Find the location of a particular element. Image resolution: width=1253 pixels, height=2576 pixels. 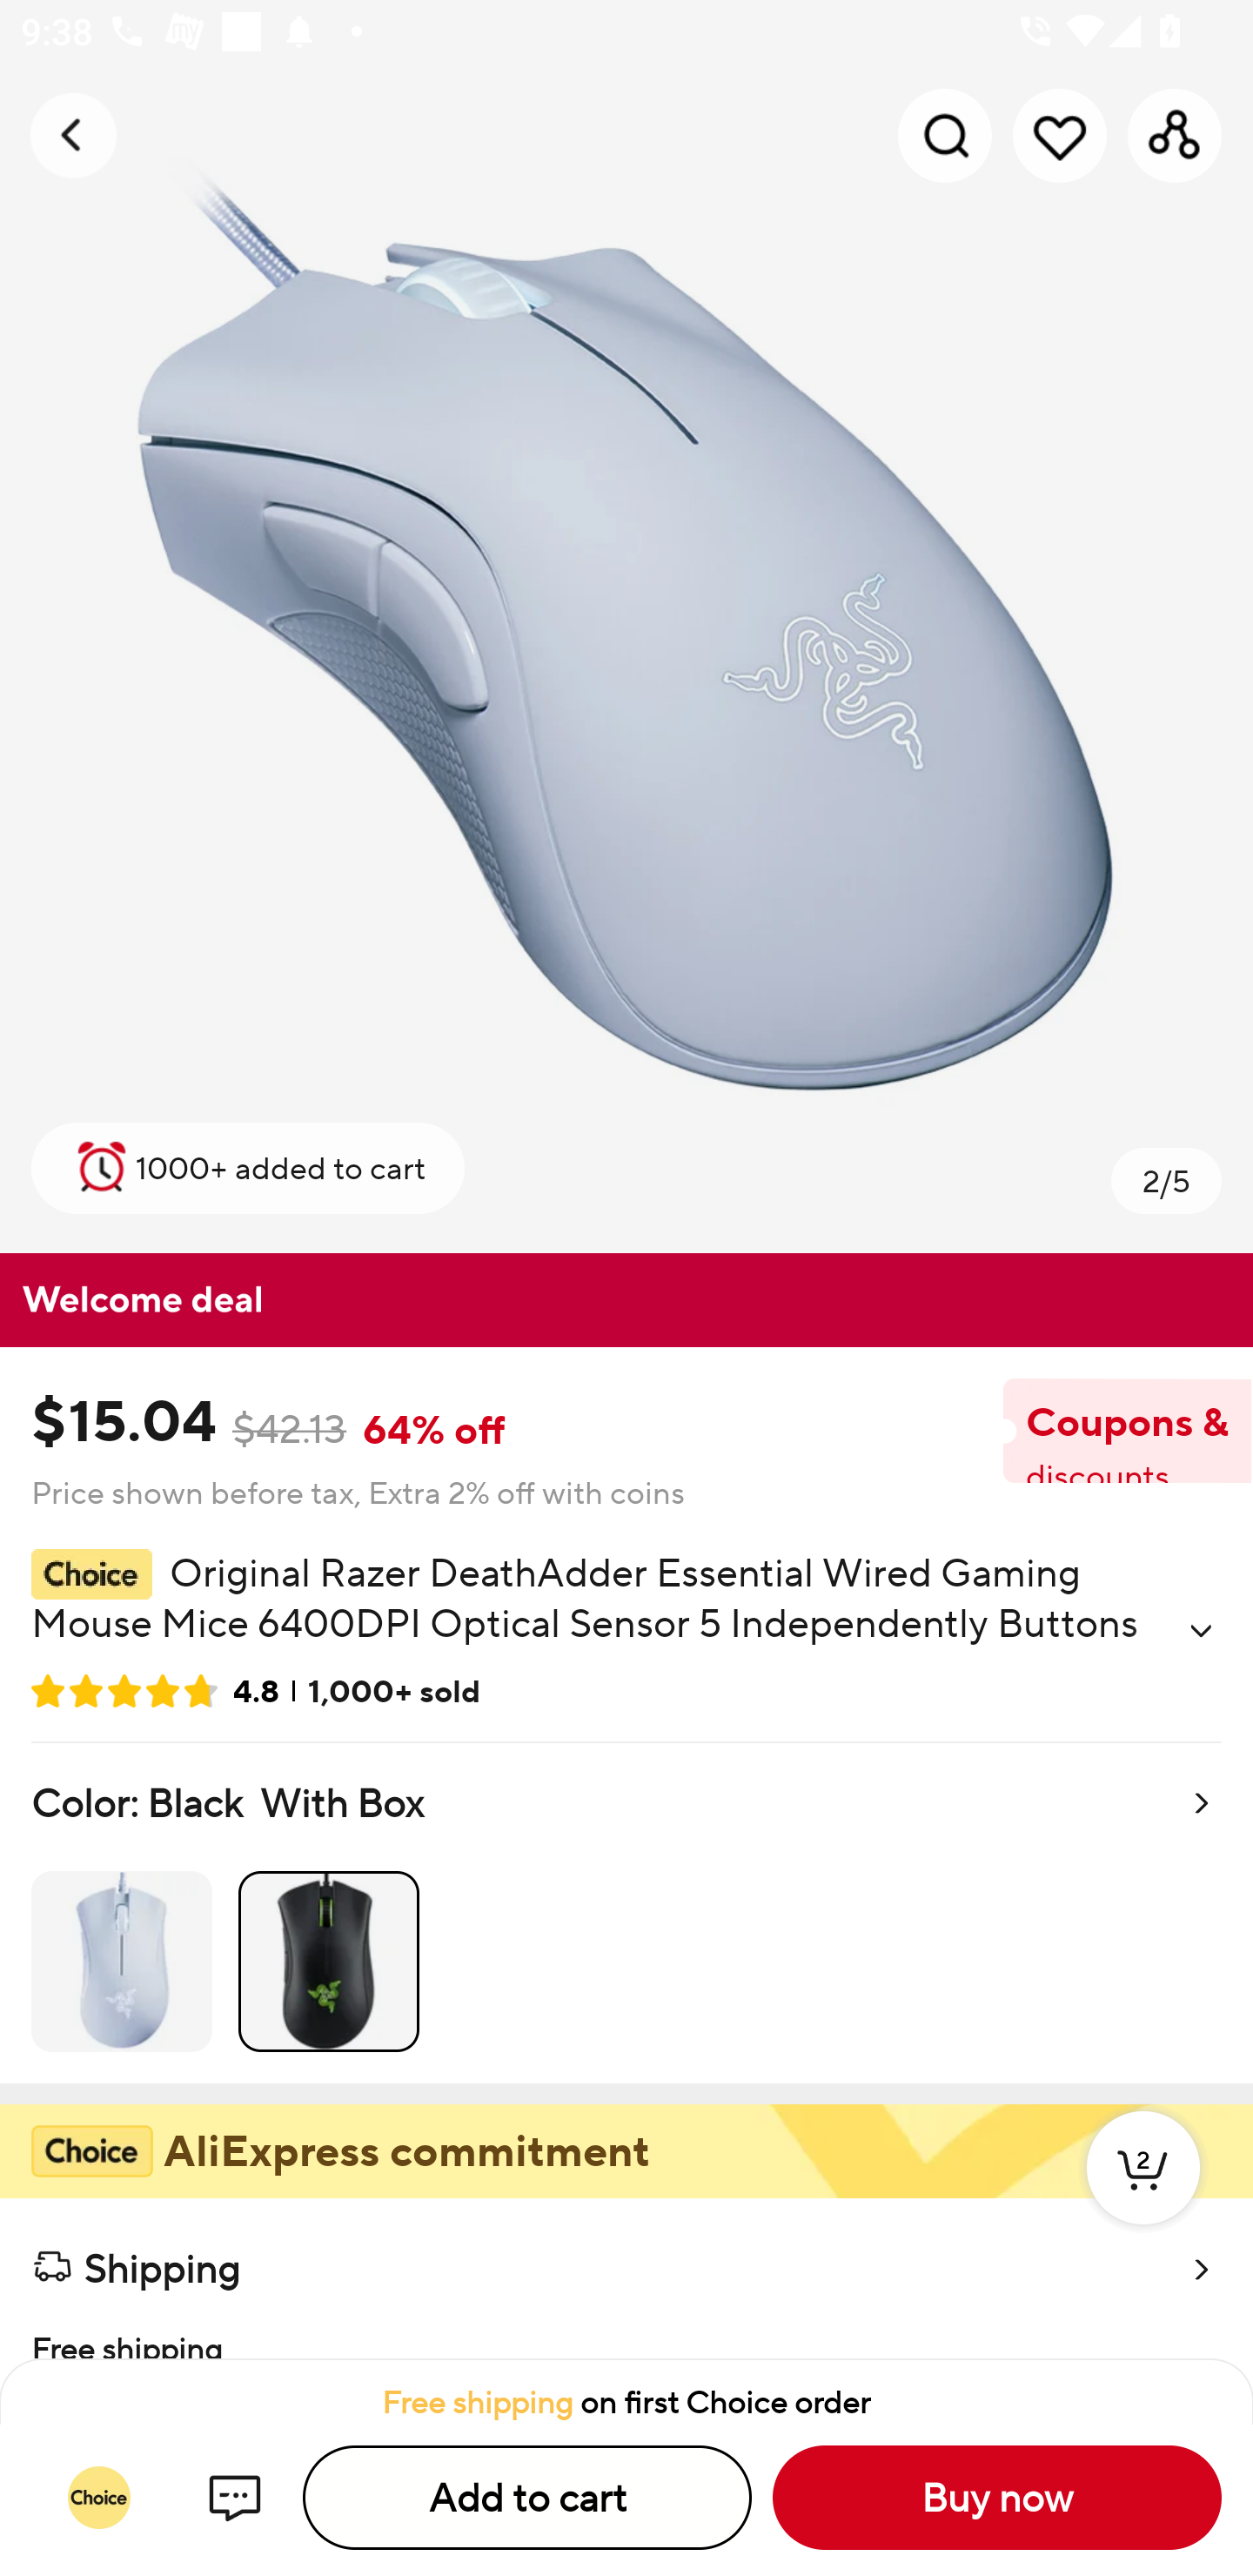

 is located at coordinates (1201, 1631).